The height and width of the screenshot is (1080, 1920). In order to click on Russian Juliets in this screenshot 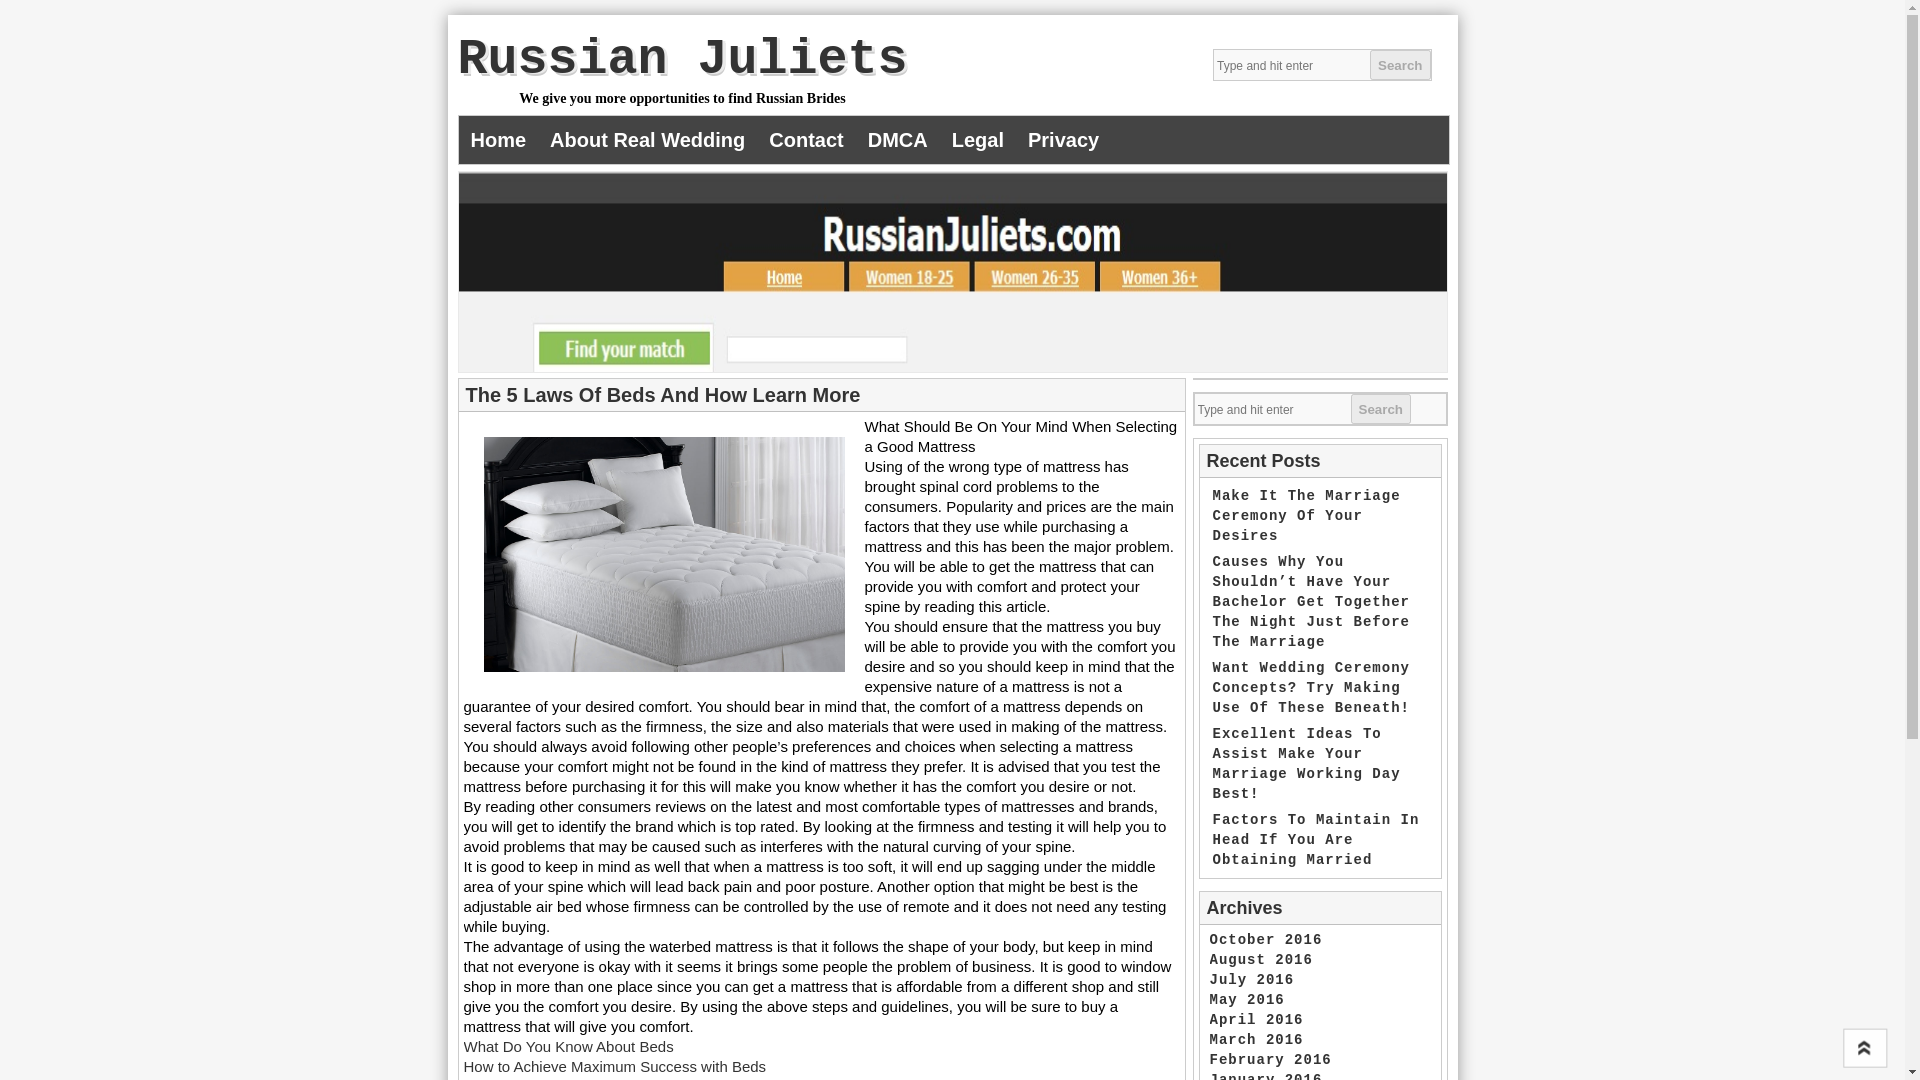, I will do `click(683, 60)`.